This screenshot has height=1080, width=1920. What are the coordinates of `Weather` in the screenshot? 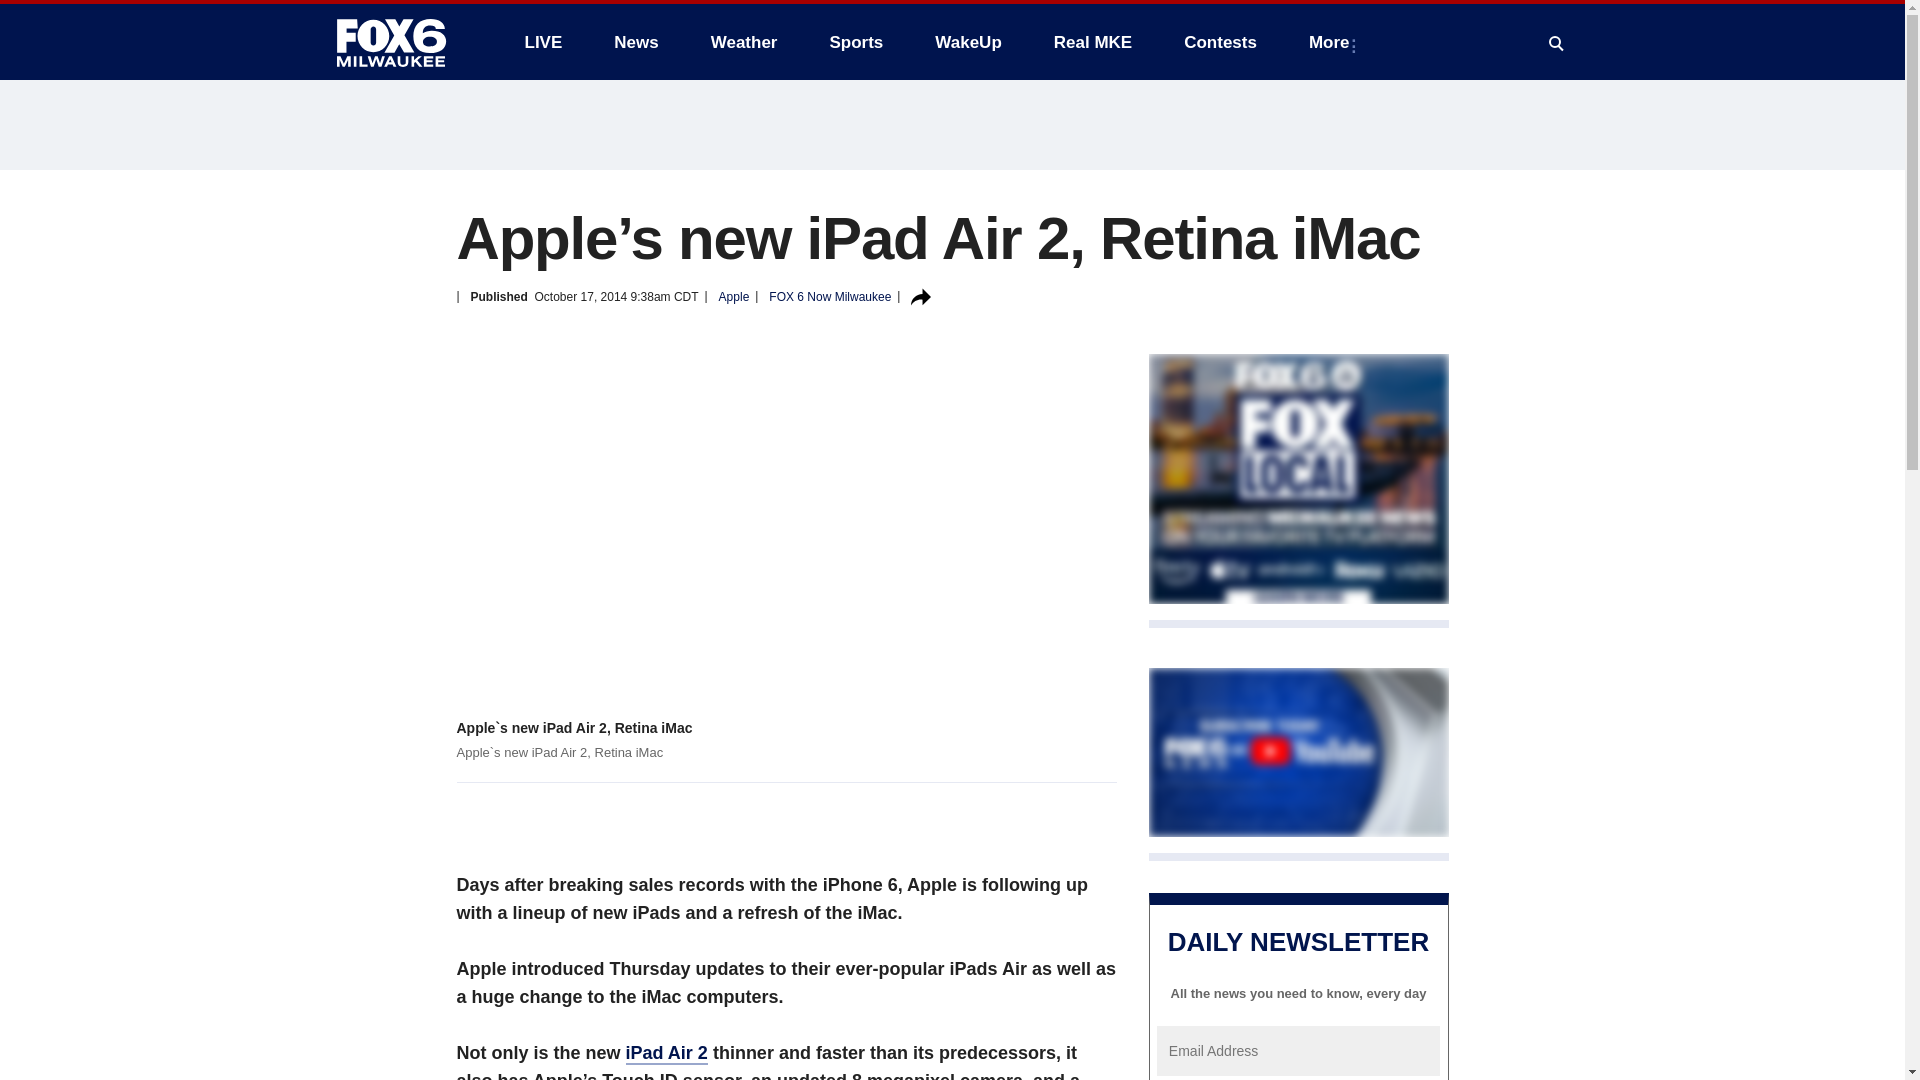 It's located at (744, 42).